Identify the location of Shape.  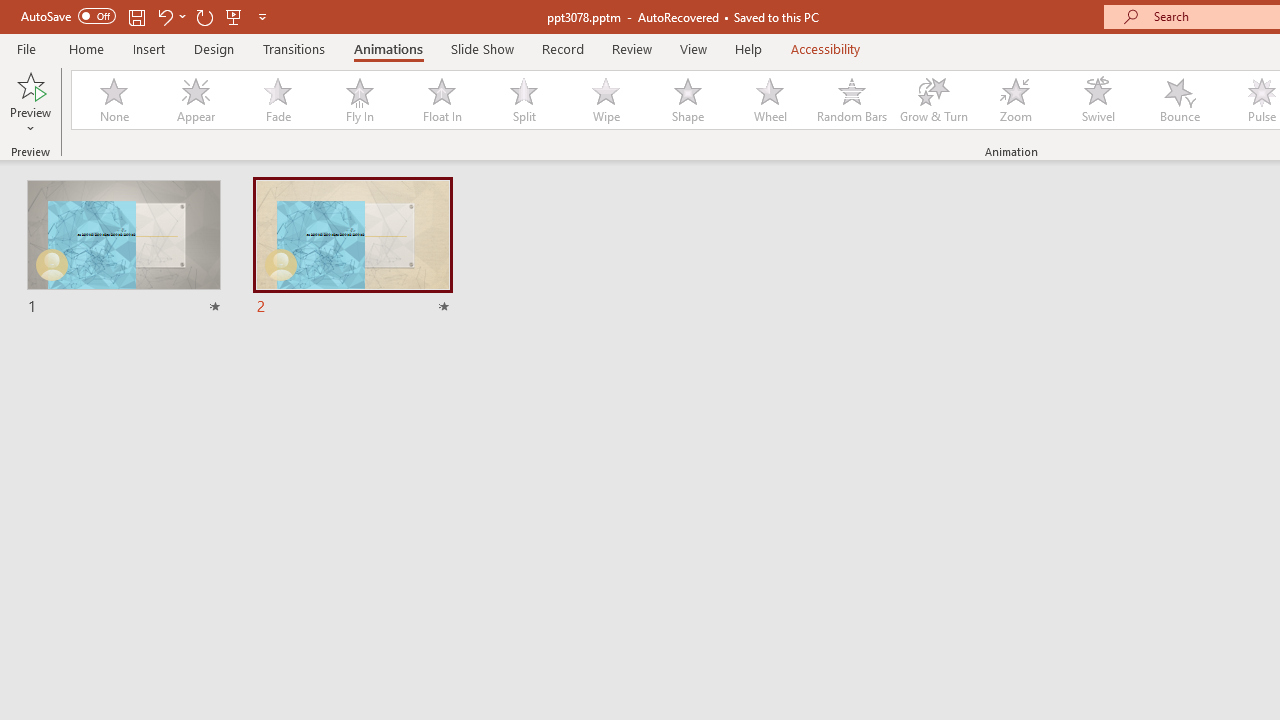
(688, 100).